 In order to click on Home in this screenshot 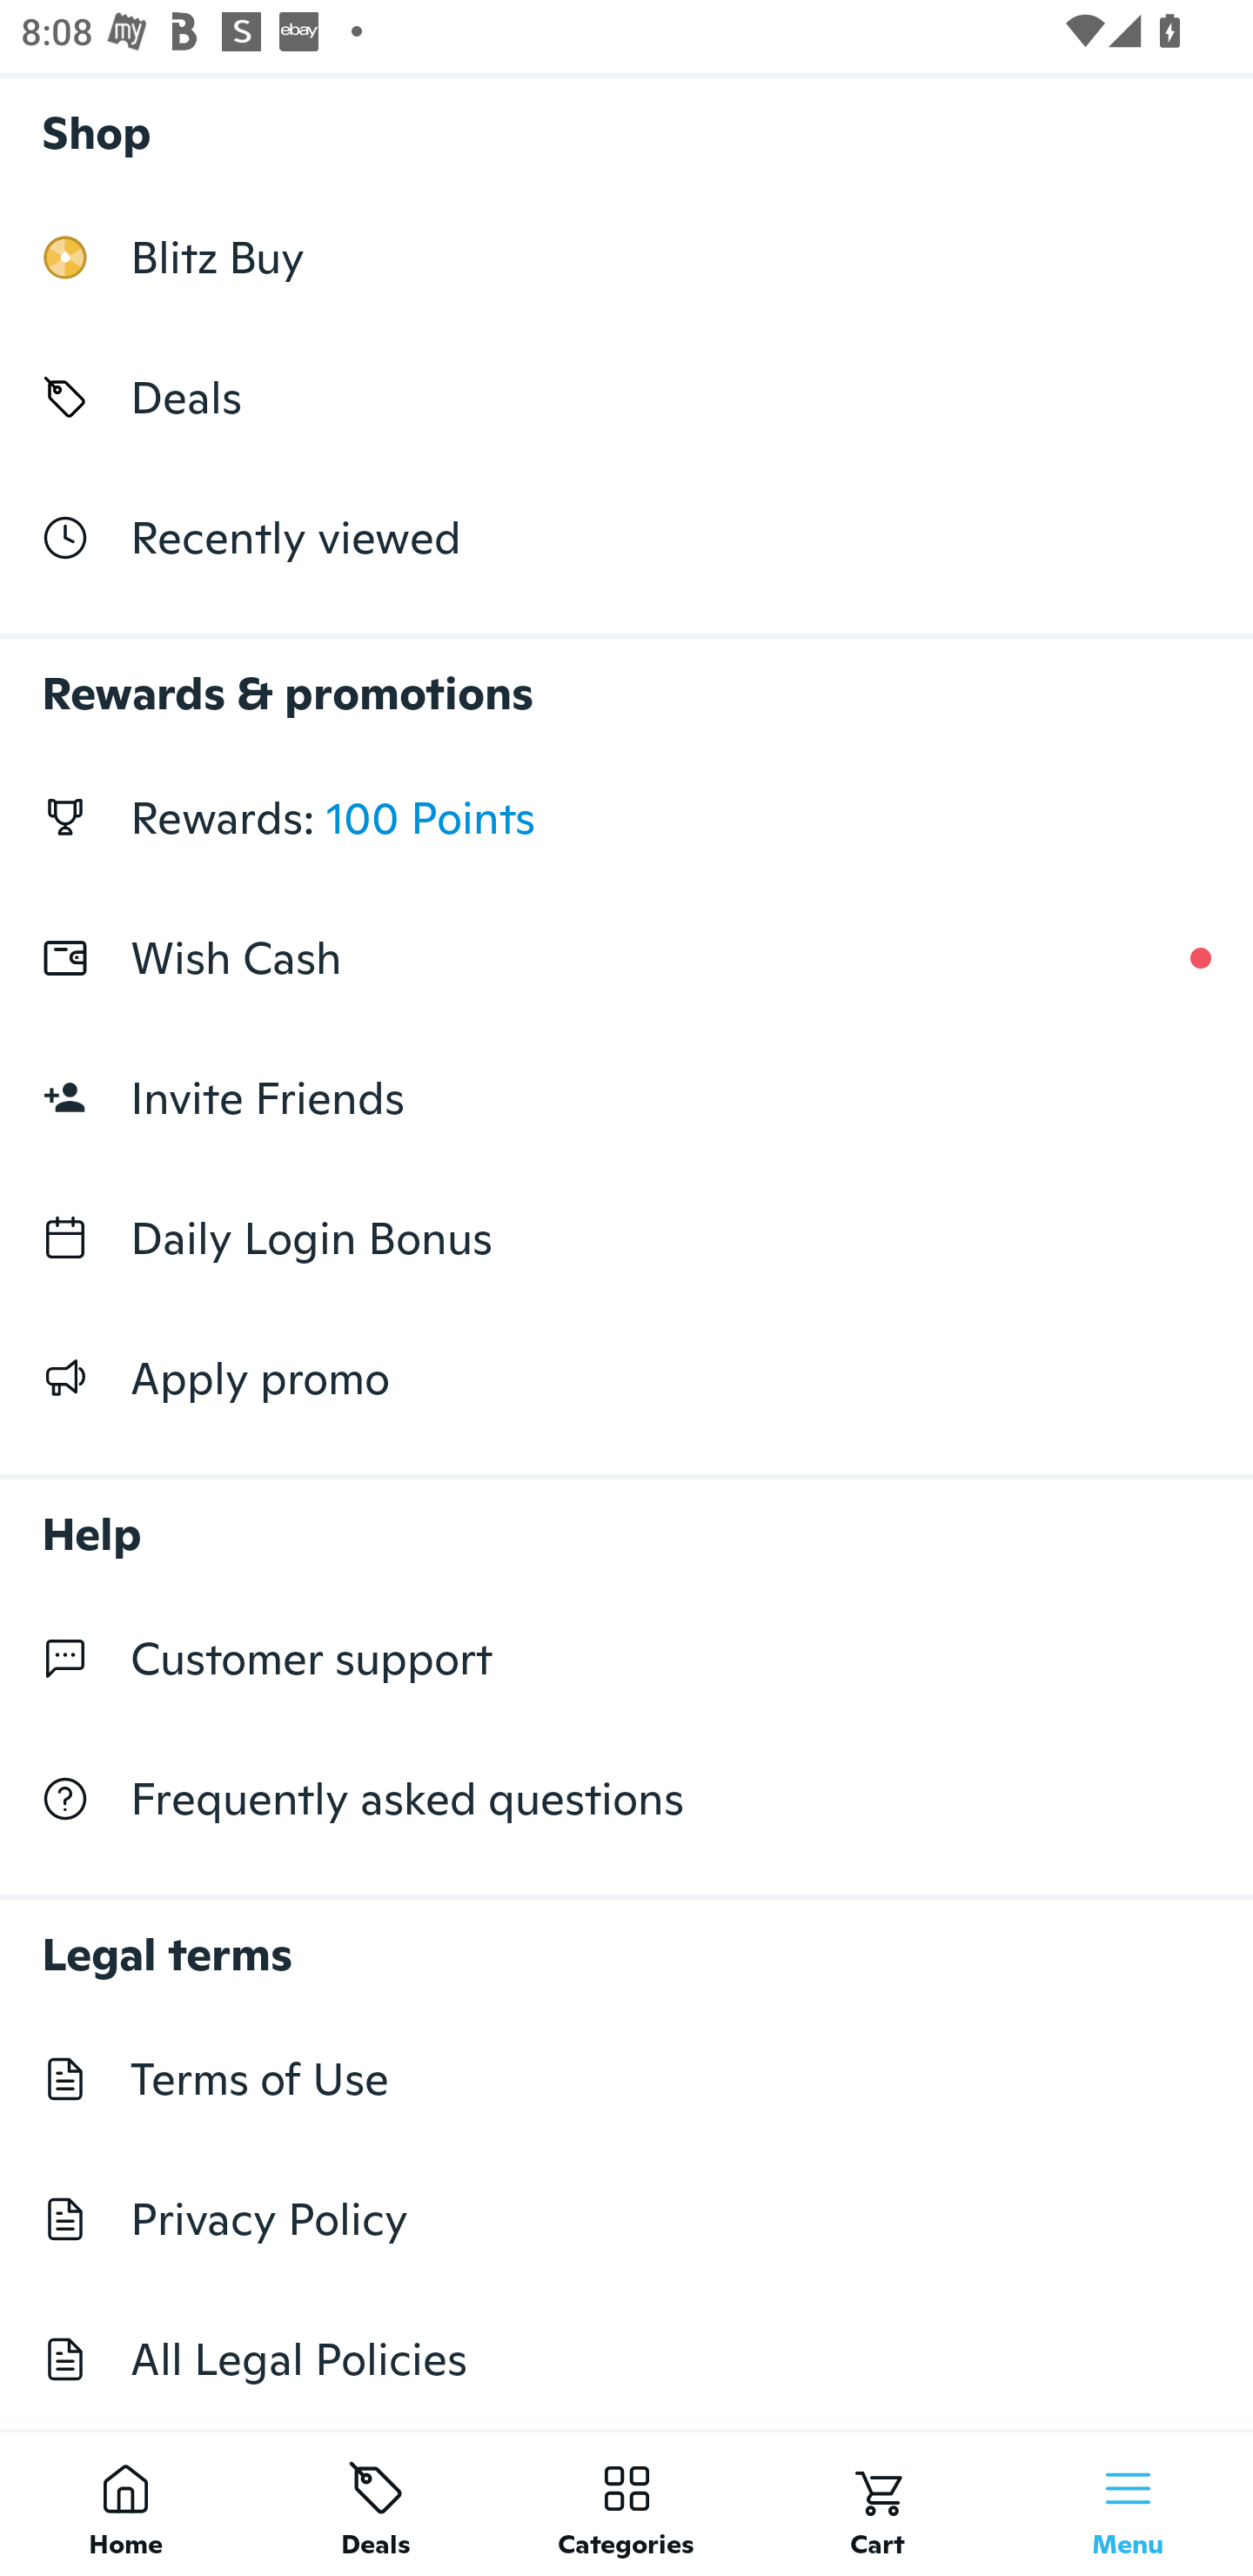, I will do `click(125, 2503)`.